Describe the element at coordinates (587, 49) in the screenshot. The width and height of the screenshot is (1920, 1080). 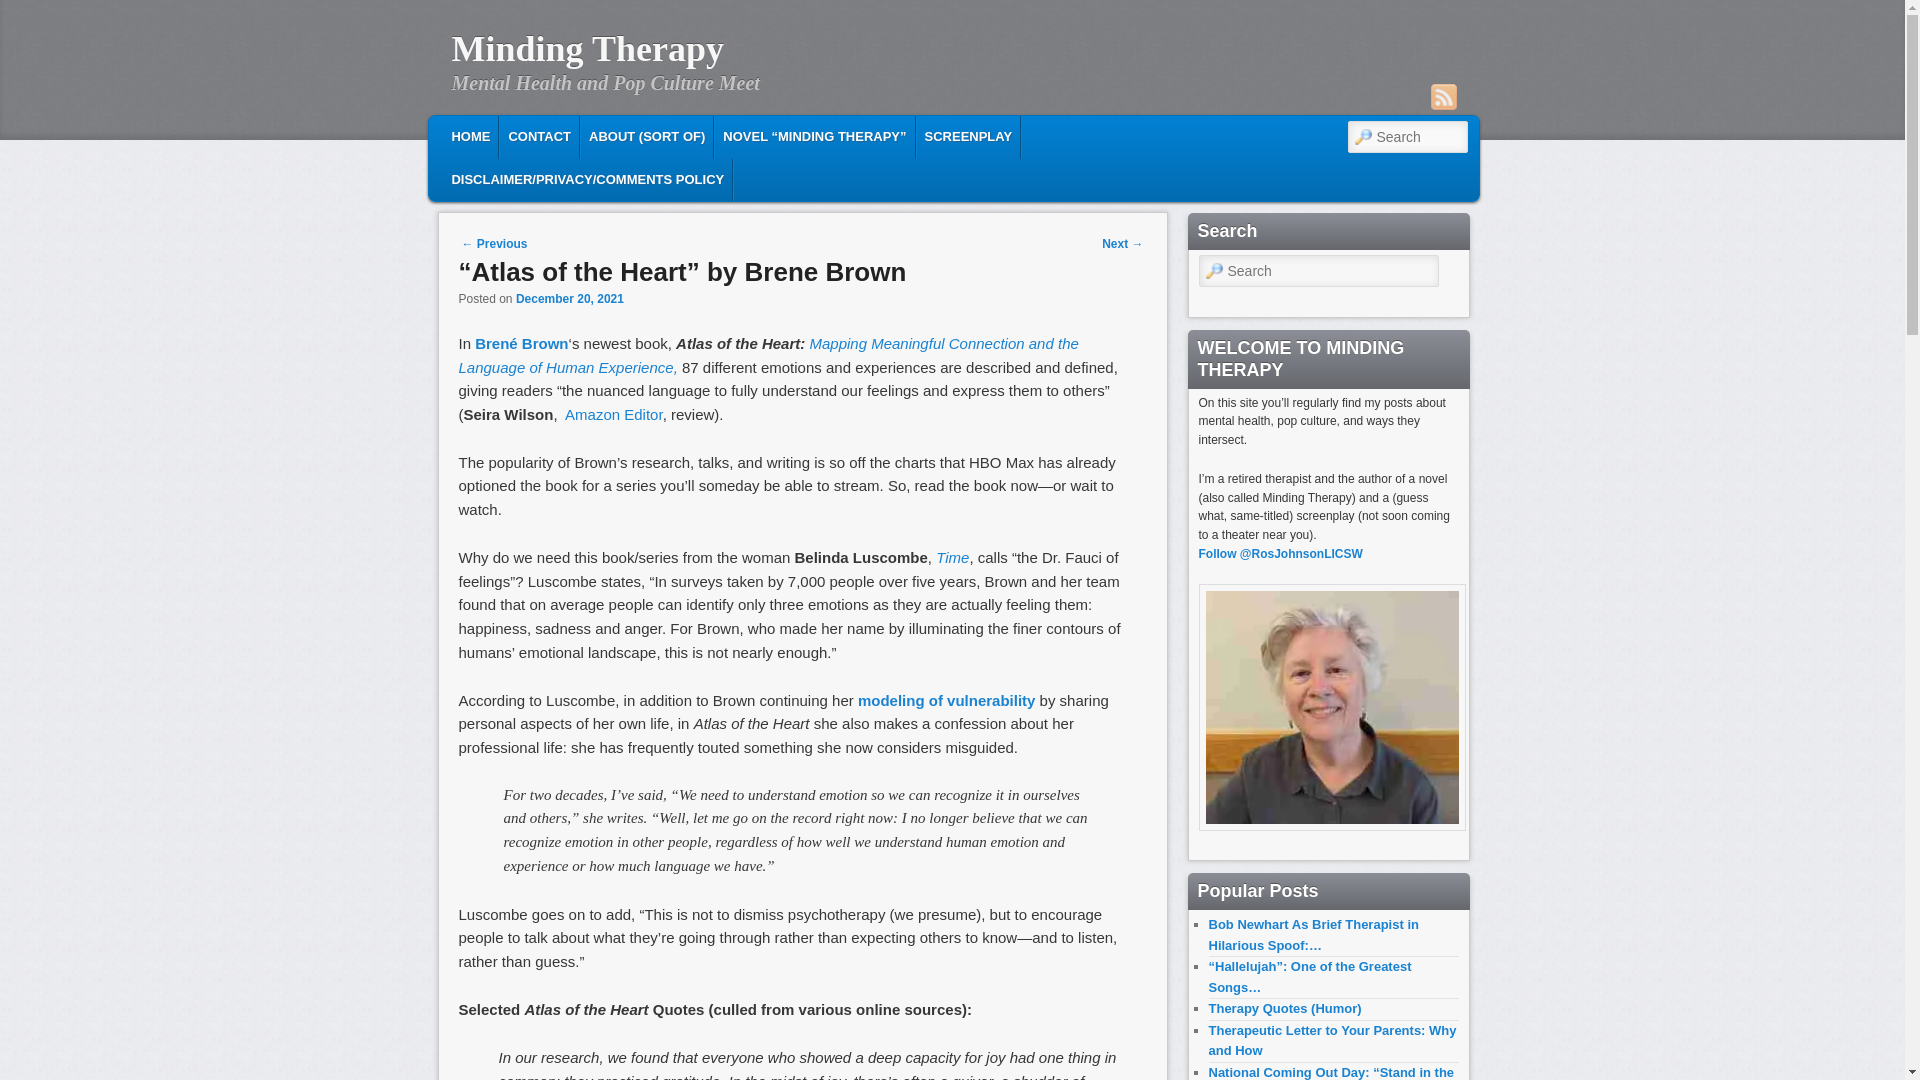
I see `Minding Therapy` at that location.